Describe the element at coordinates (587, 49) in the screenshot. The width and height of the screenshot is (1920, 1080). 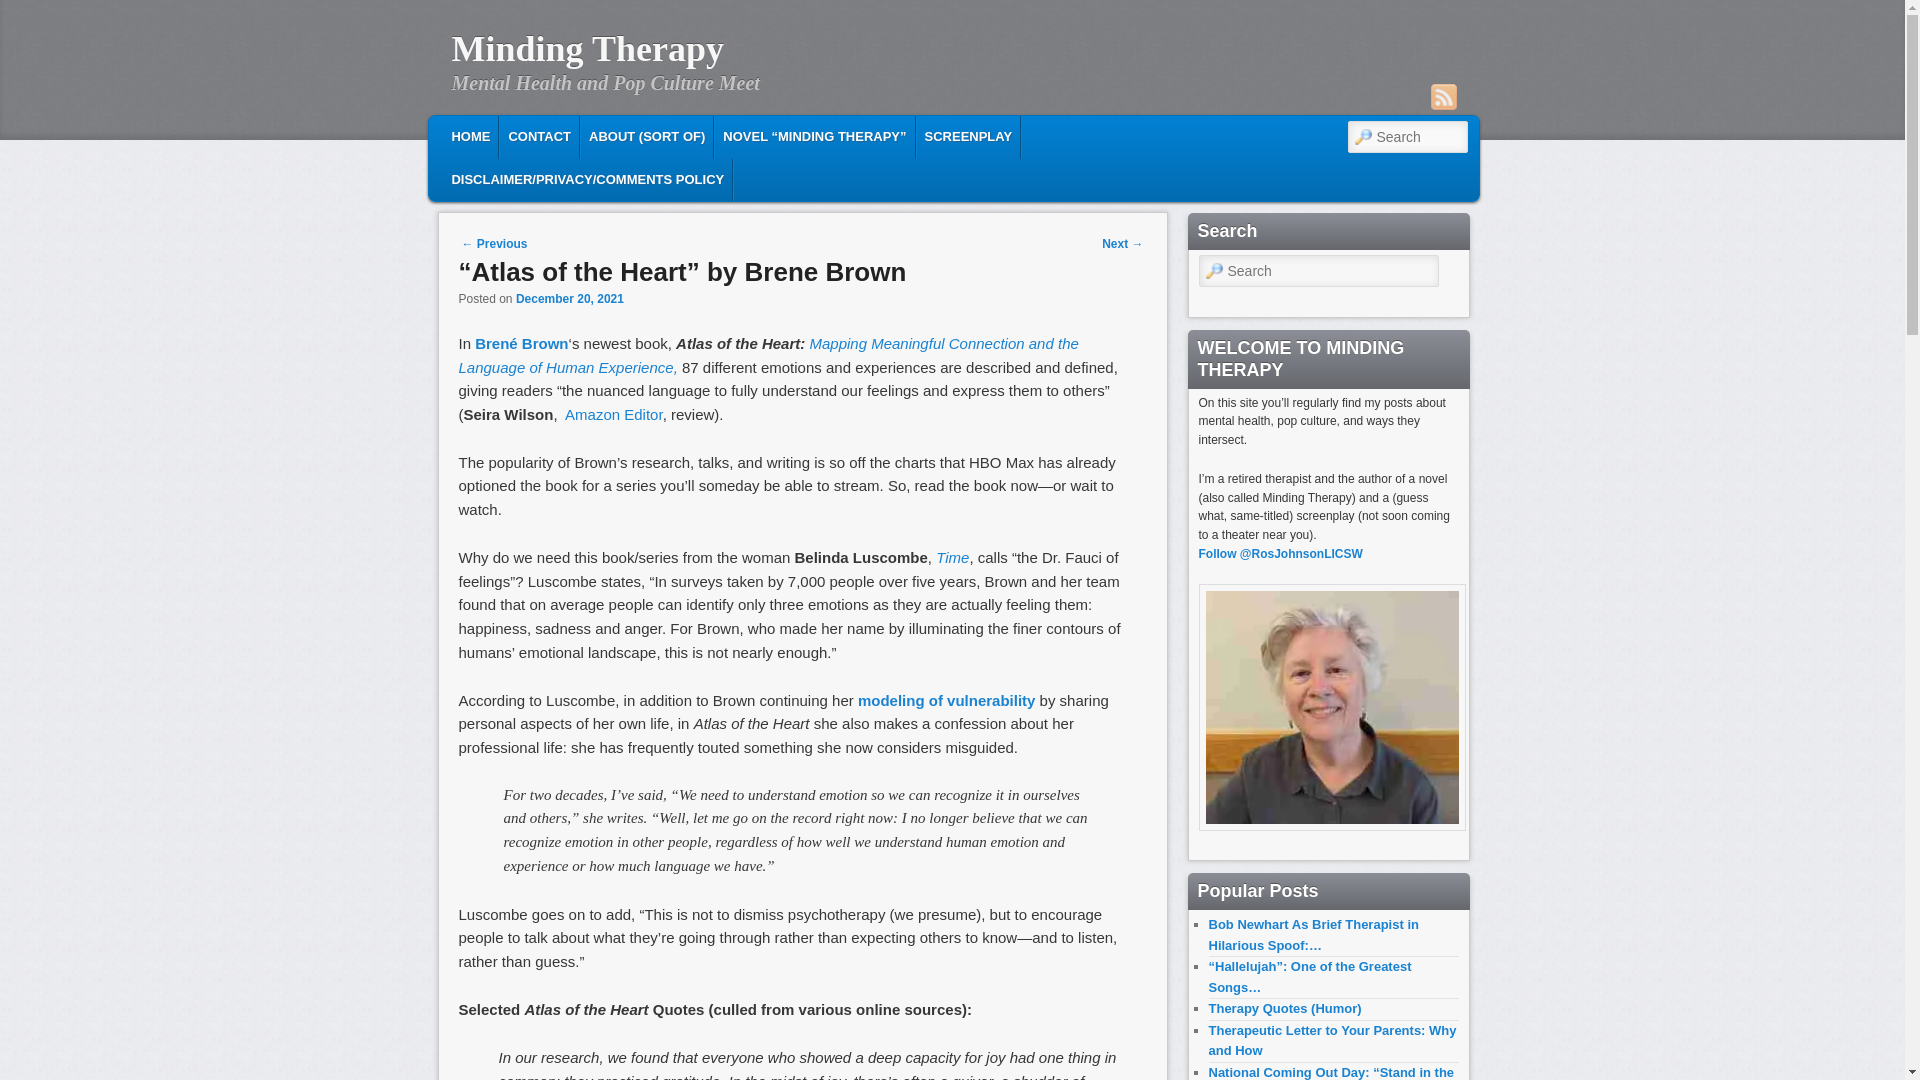
I see `Minding Therapy` at that location.